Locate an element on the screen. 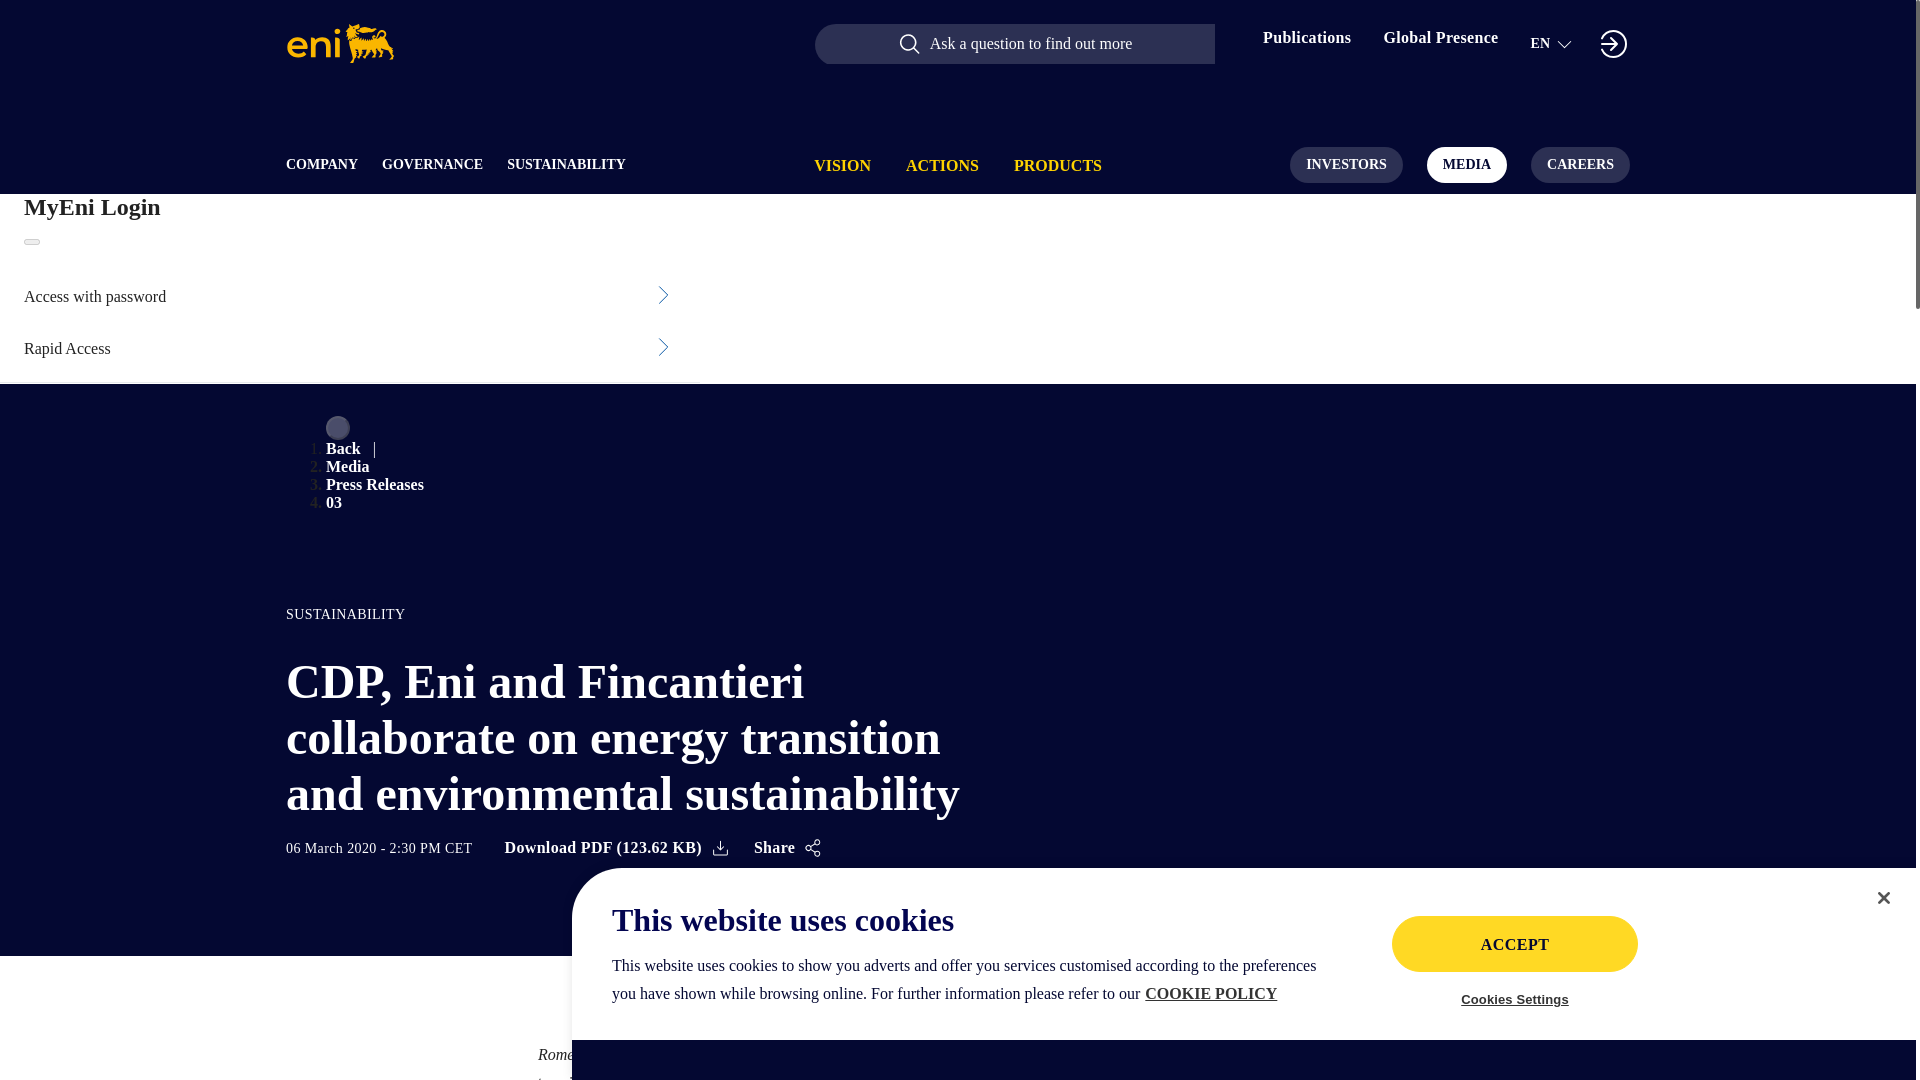  Press Releases is located at coordinates (375, 484).